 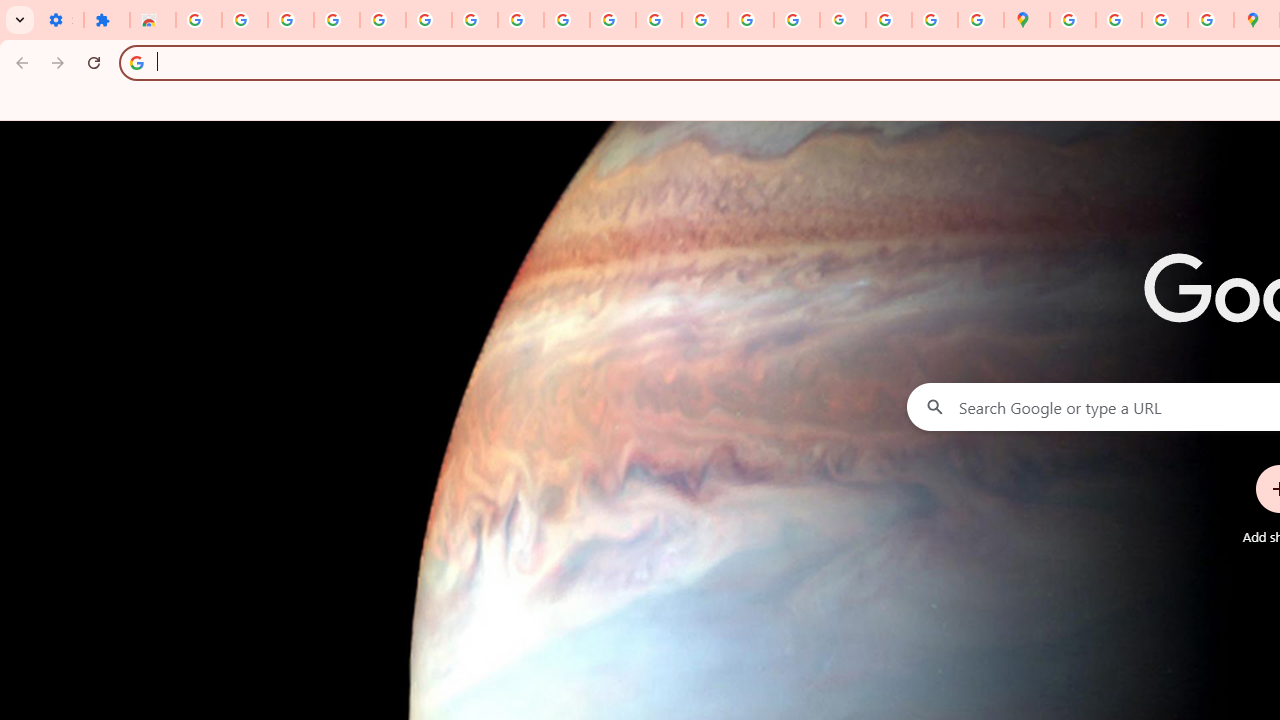 What do you see at coordinates (520, 20) in the screenshot?
I see `Google Account` at bounding box center [520, 20].